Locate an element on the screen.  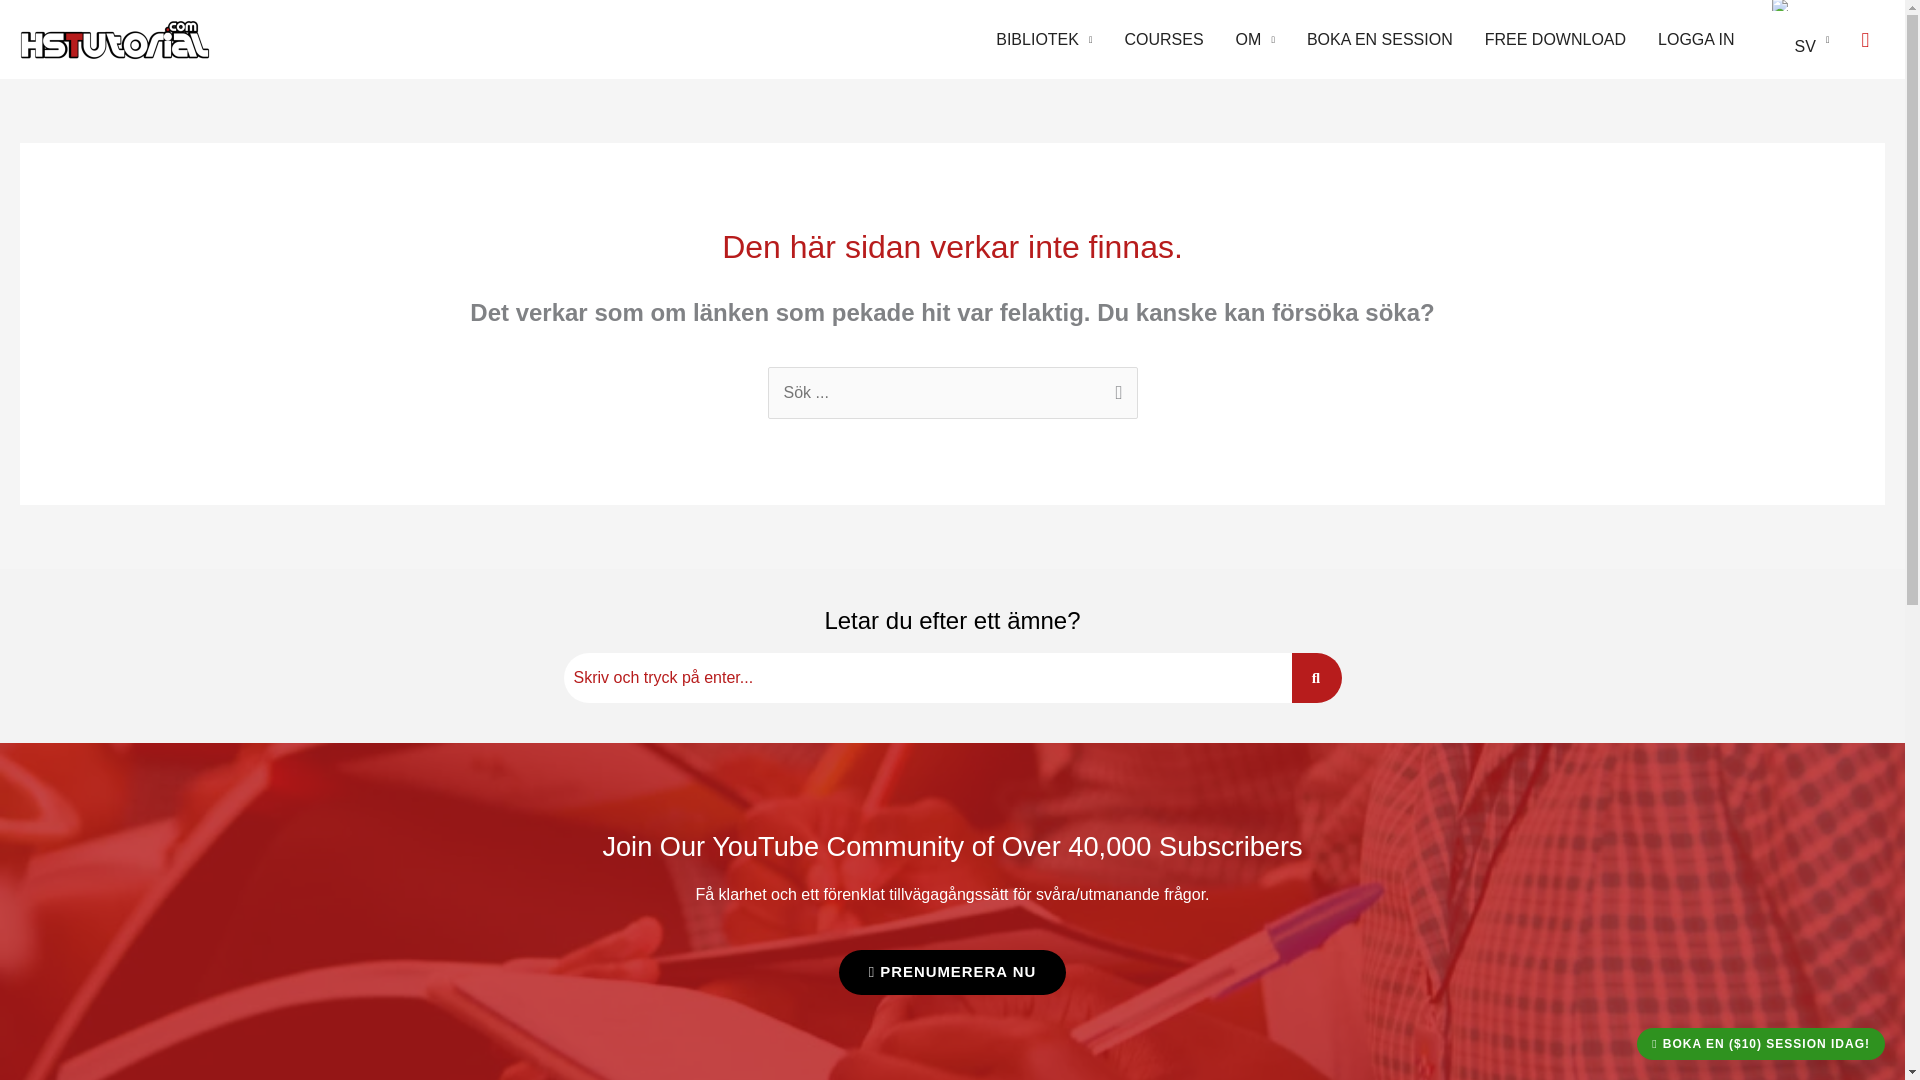
PRENUMERERA NU is located at coordinates (953, 972).